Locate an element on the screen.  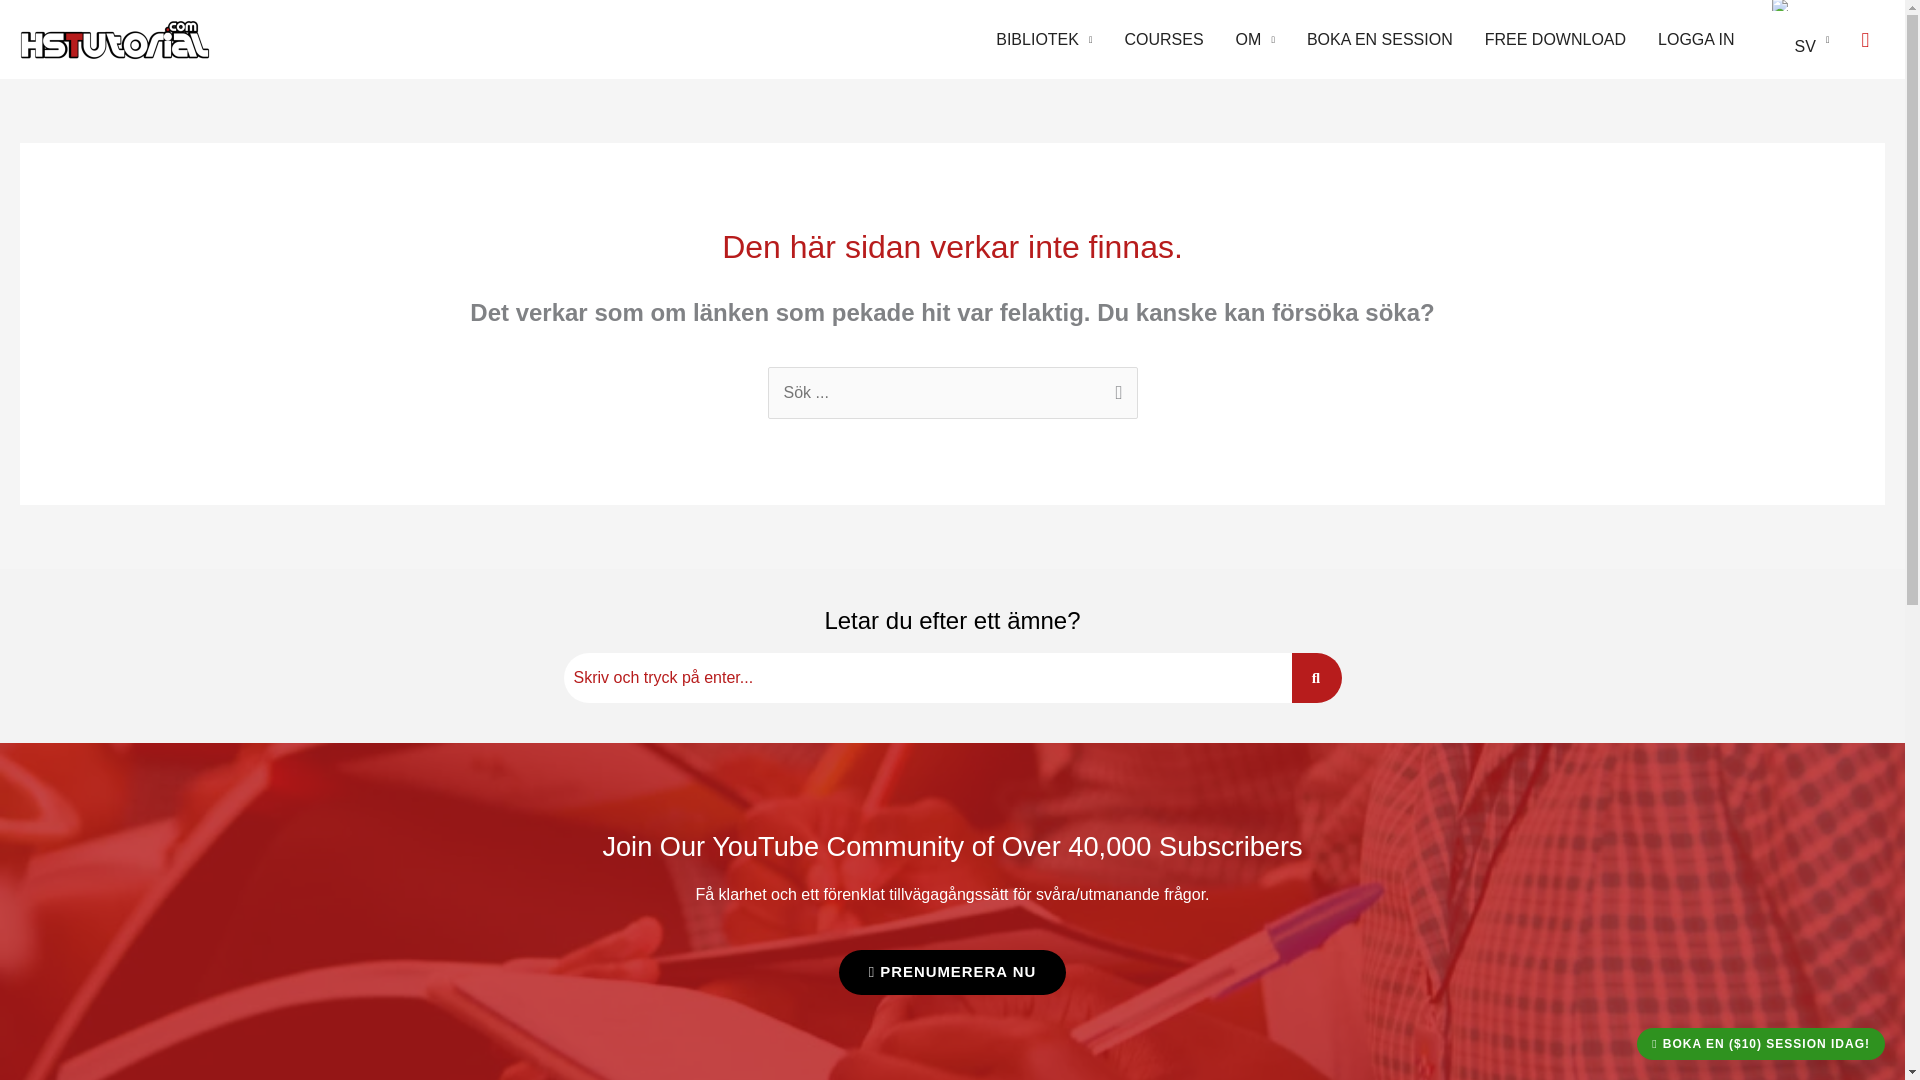
PRENUMERERA NU is located at coordinates (953, 972).